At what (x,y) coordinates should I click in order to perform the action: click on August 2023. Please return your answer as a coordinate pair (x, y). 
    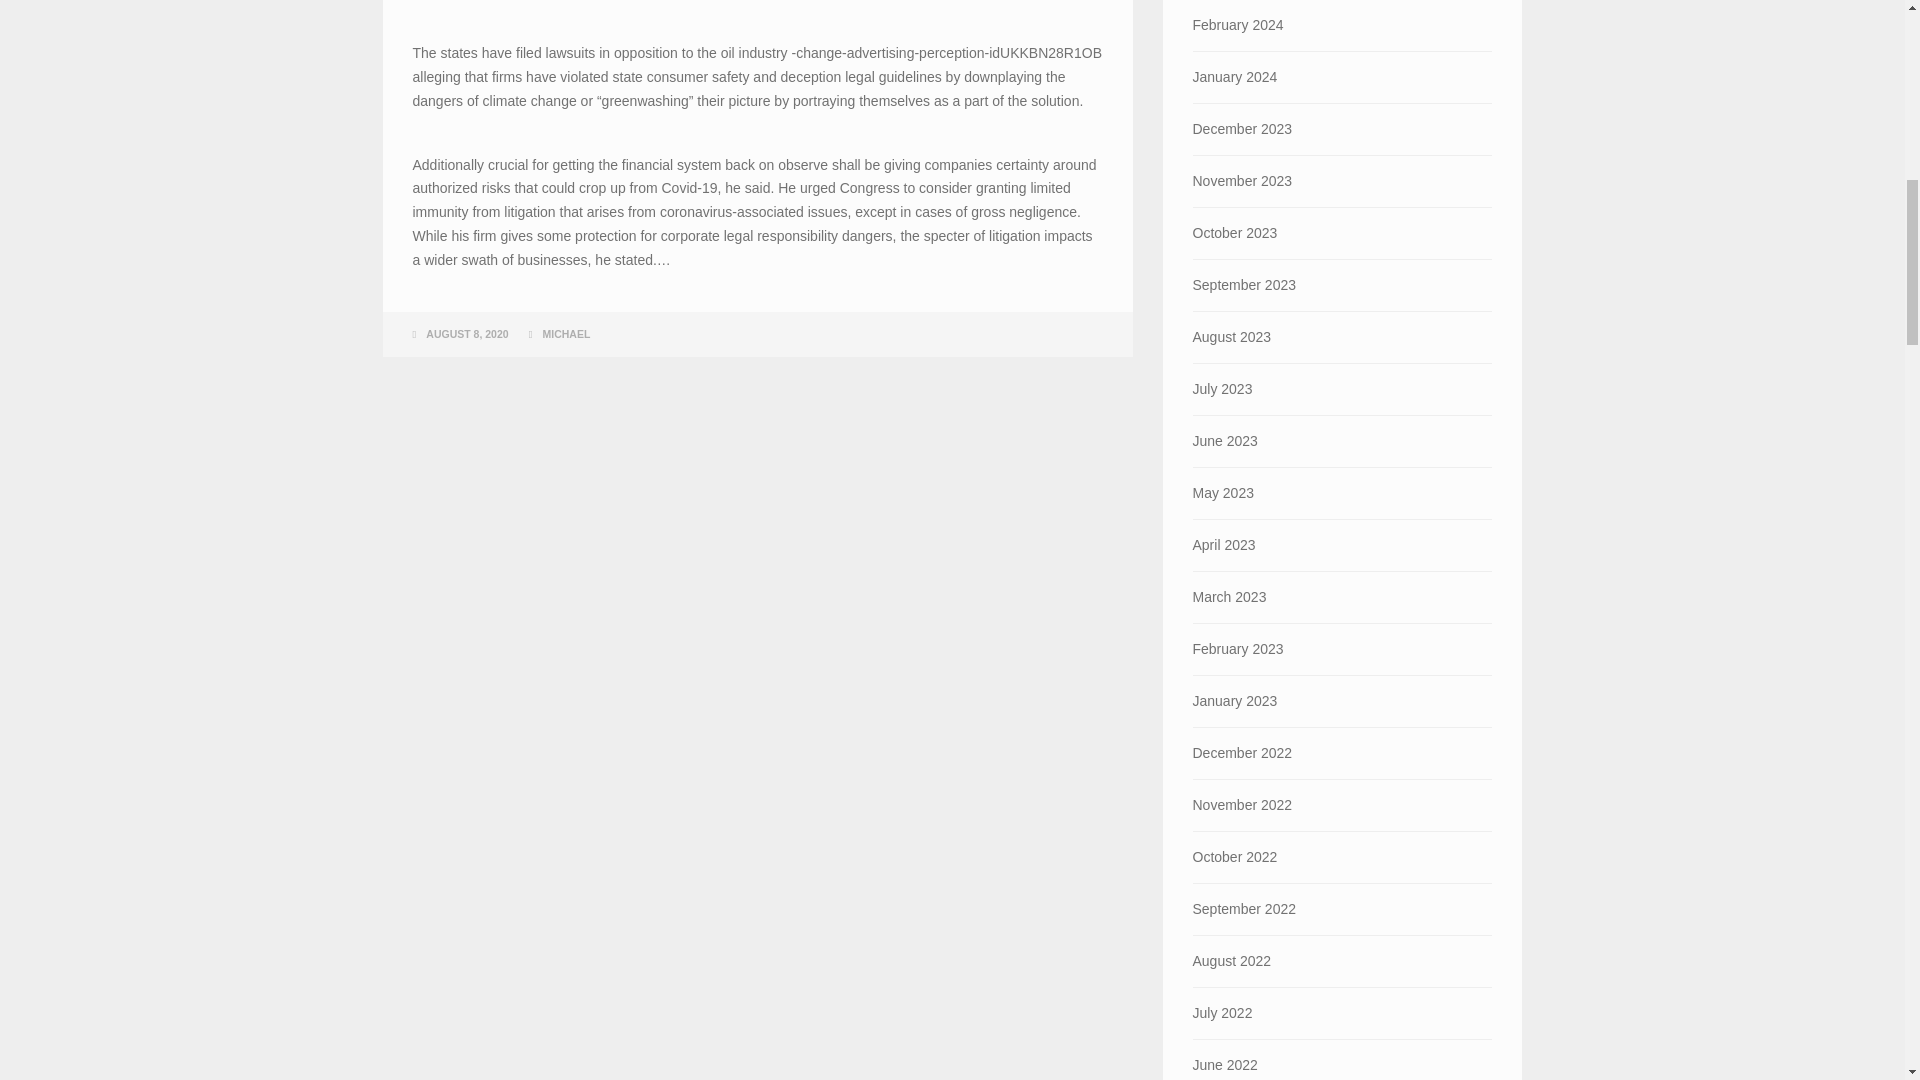
    Looking at the image, I should click on (1342, 337).